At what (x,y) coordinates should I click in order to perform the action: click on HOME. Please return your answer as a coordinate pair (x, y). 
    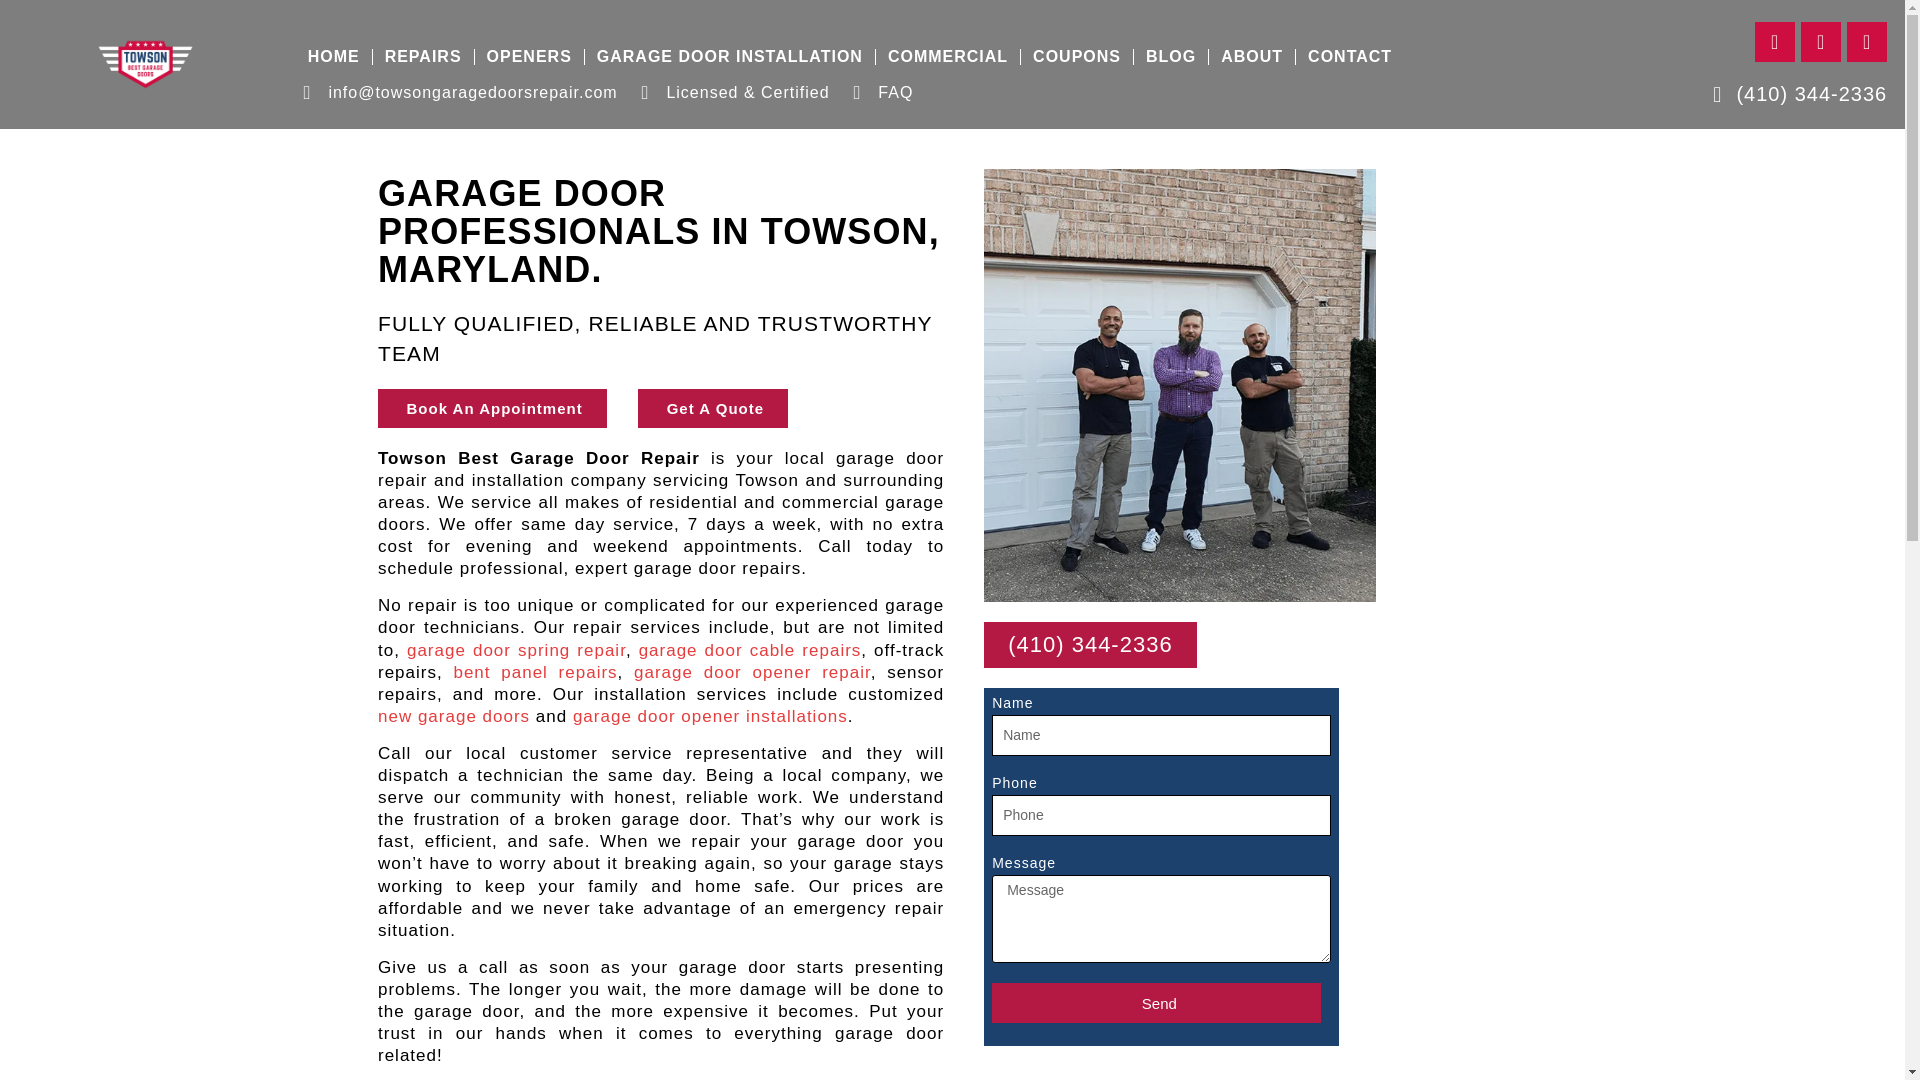
    Looking at the image, I should click on (334, 56).